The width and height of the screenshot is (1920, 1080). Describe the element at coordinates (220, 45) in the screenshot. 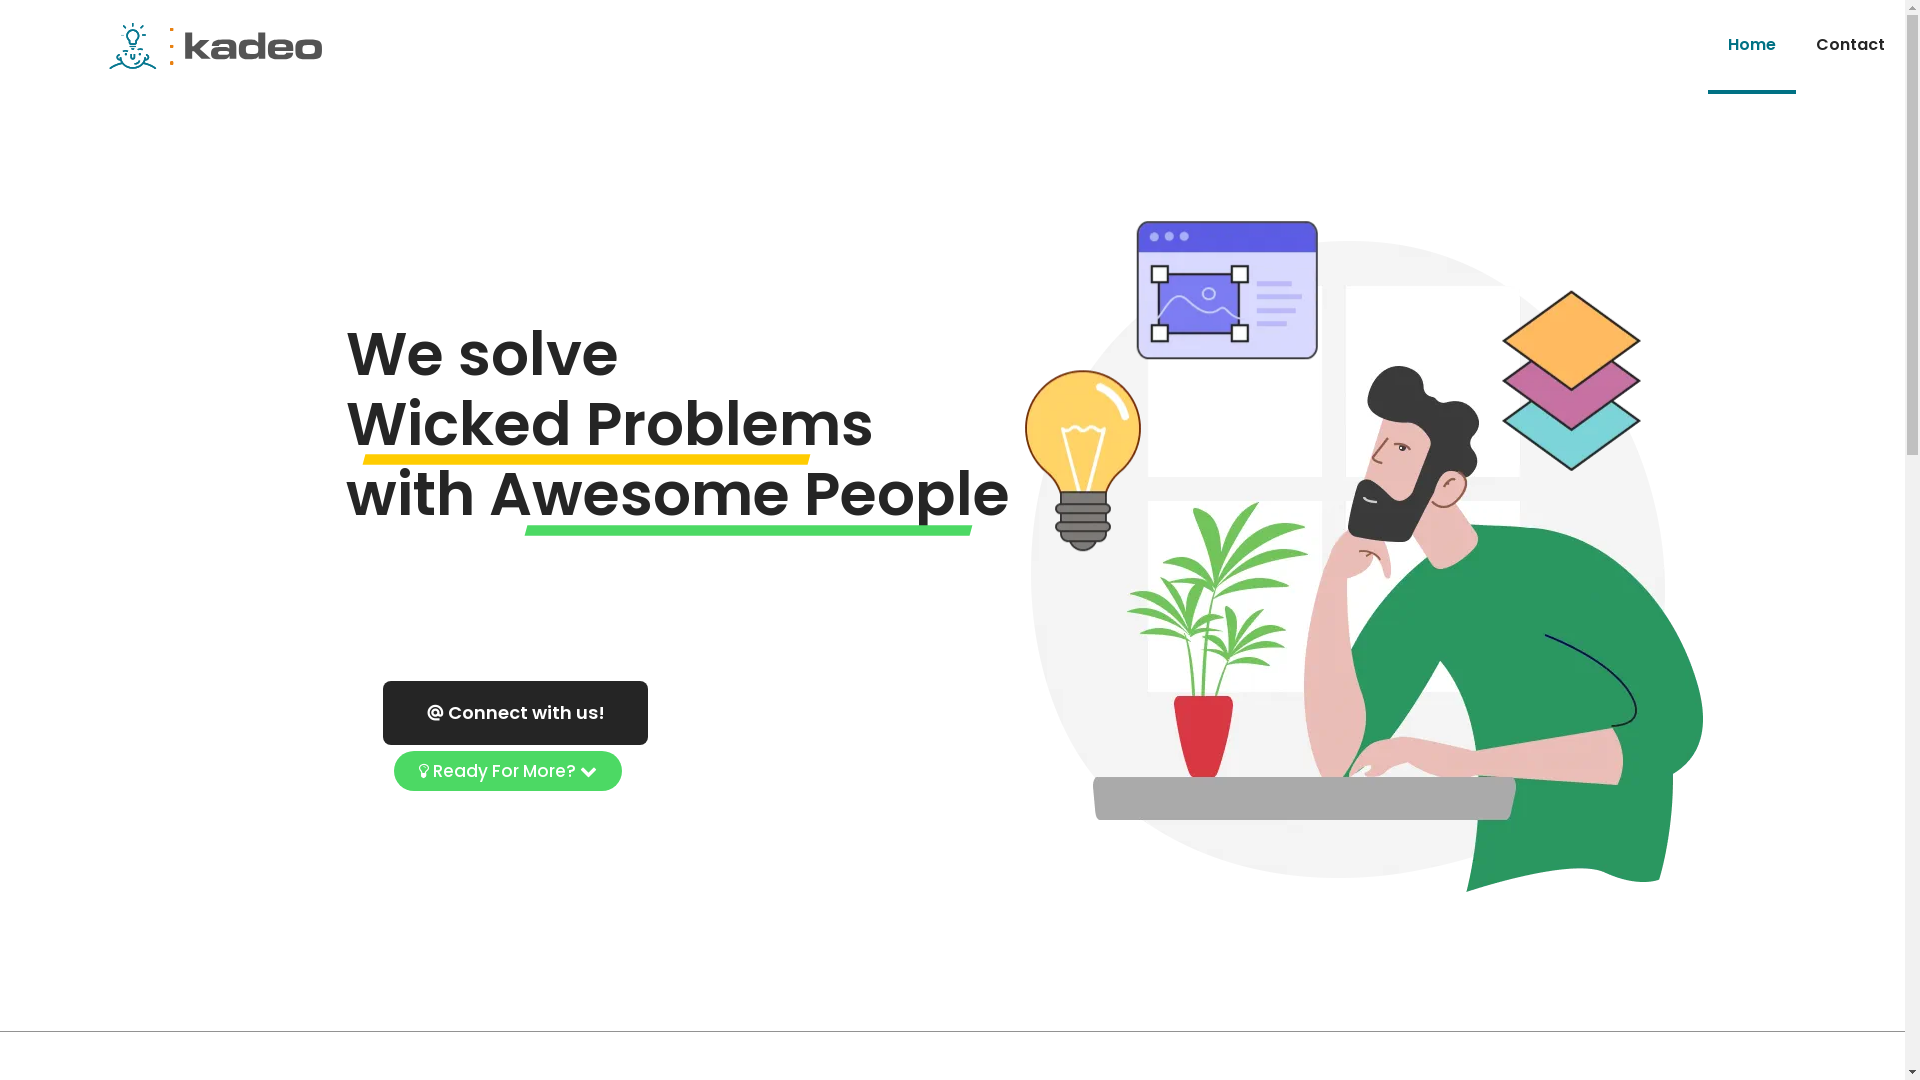

I see `Kadeo` at that location.